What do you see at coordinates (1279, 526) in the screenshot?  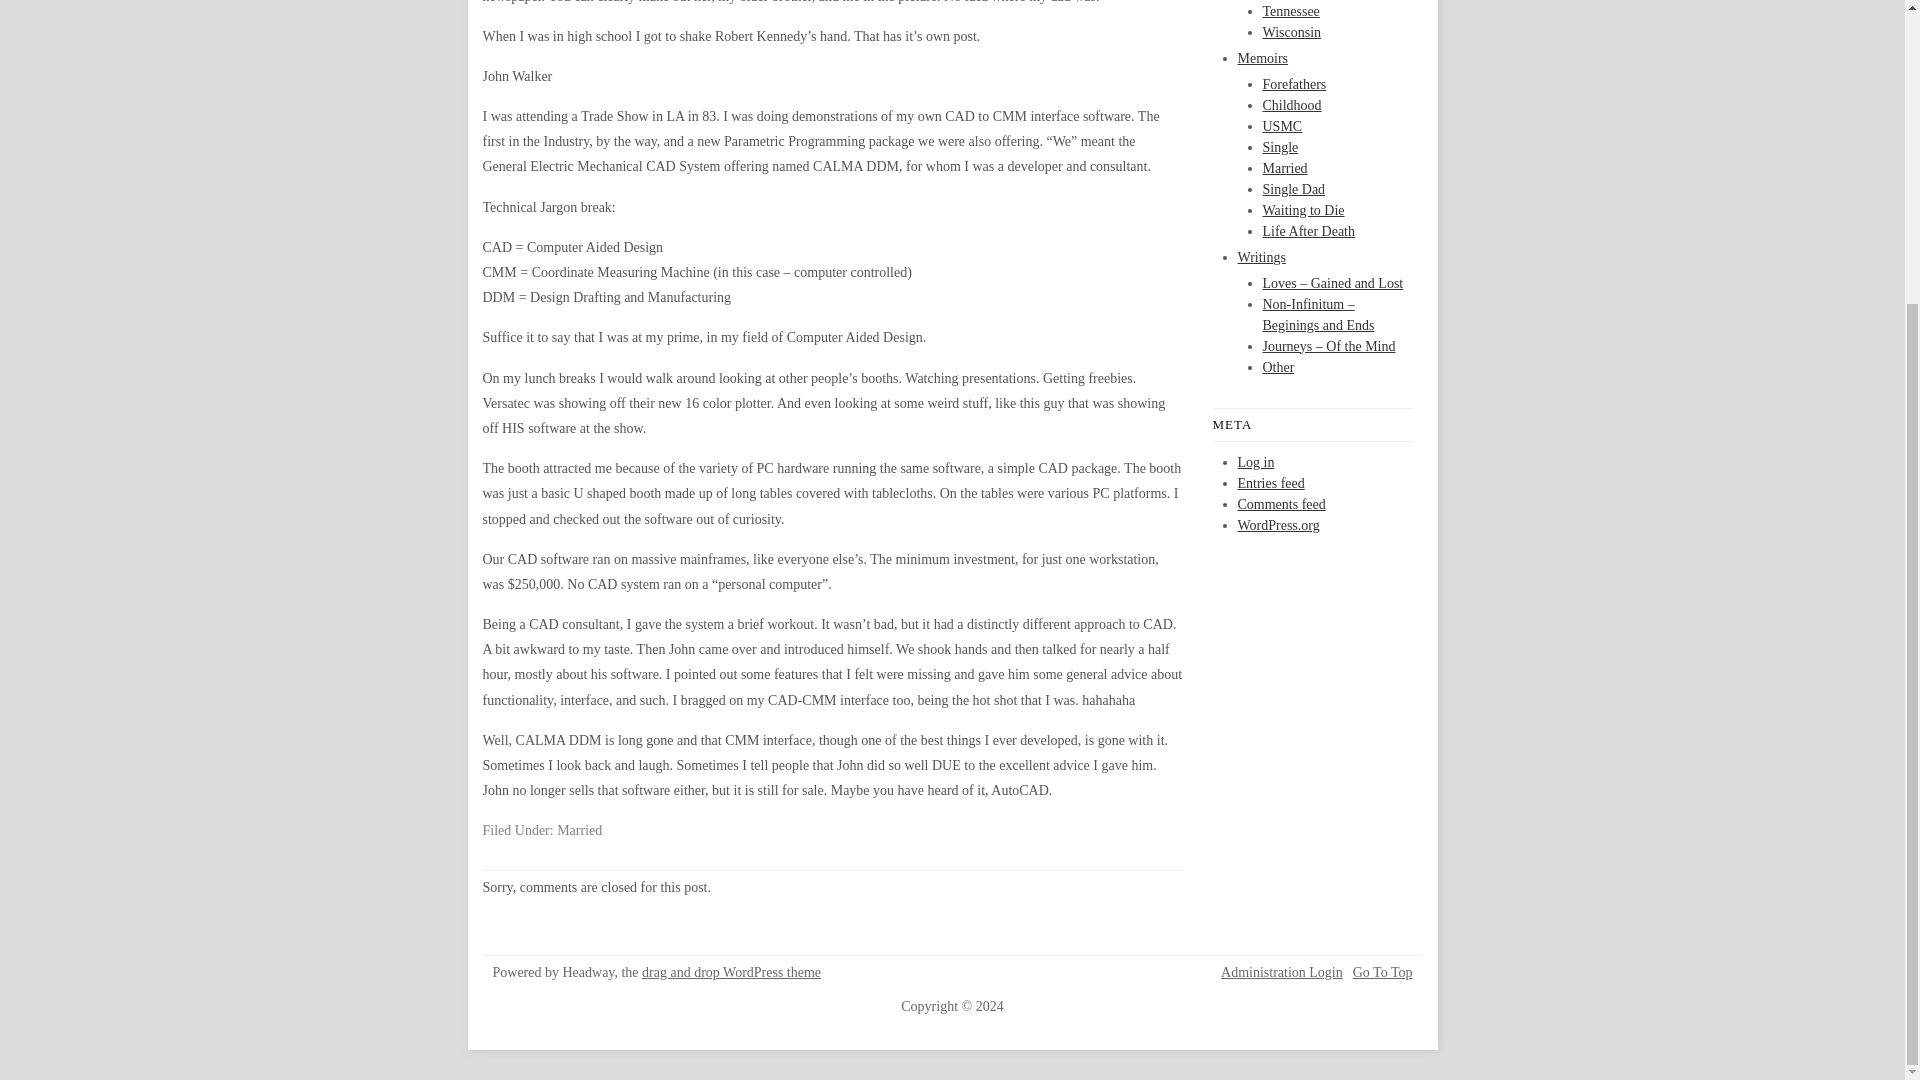 I see `WordPress.org` at bounding box center [1279, 526].